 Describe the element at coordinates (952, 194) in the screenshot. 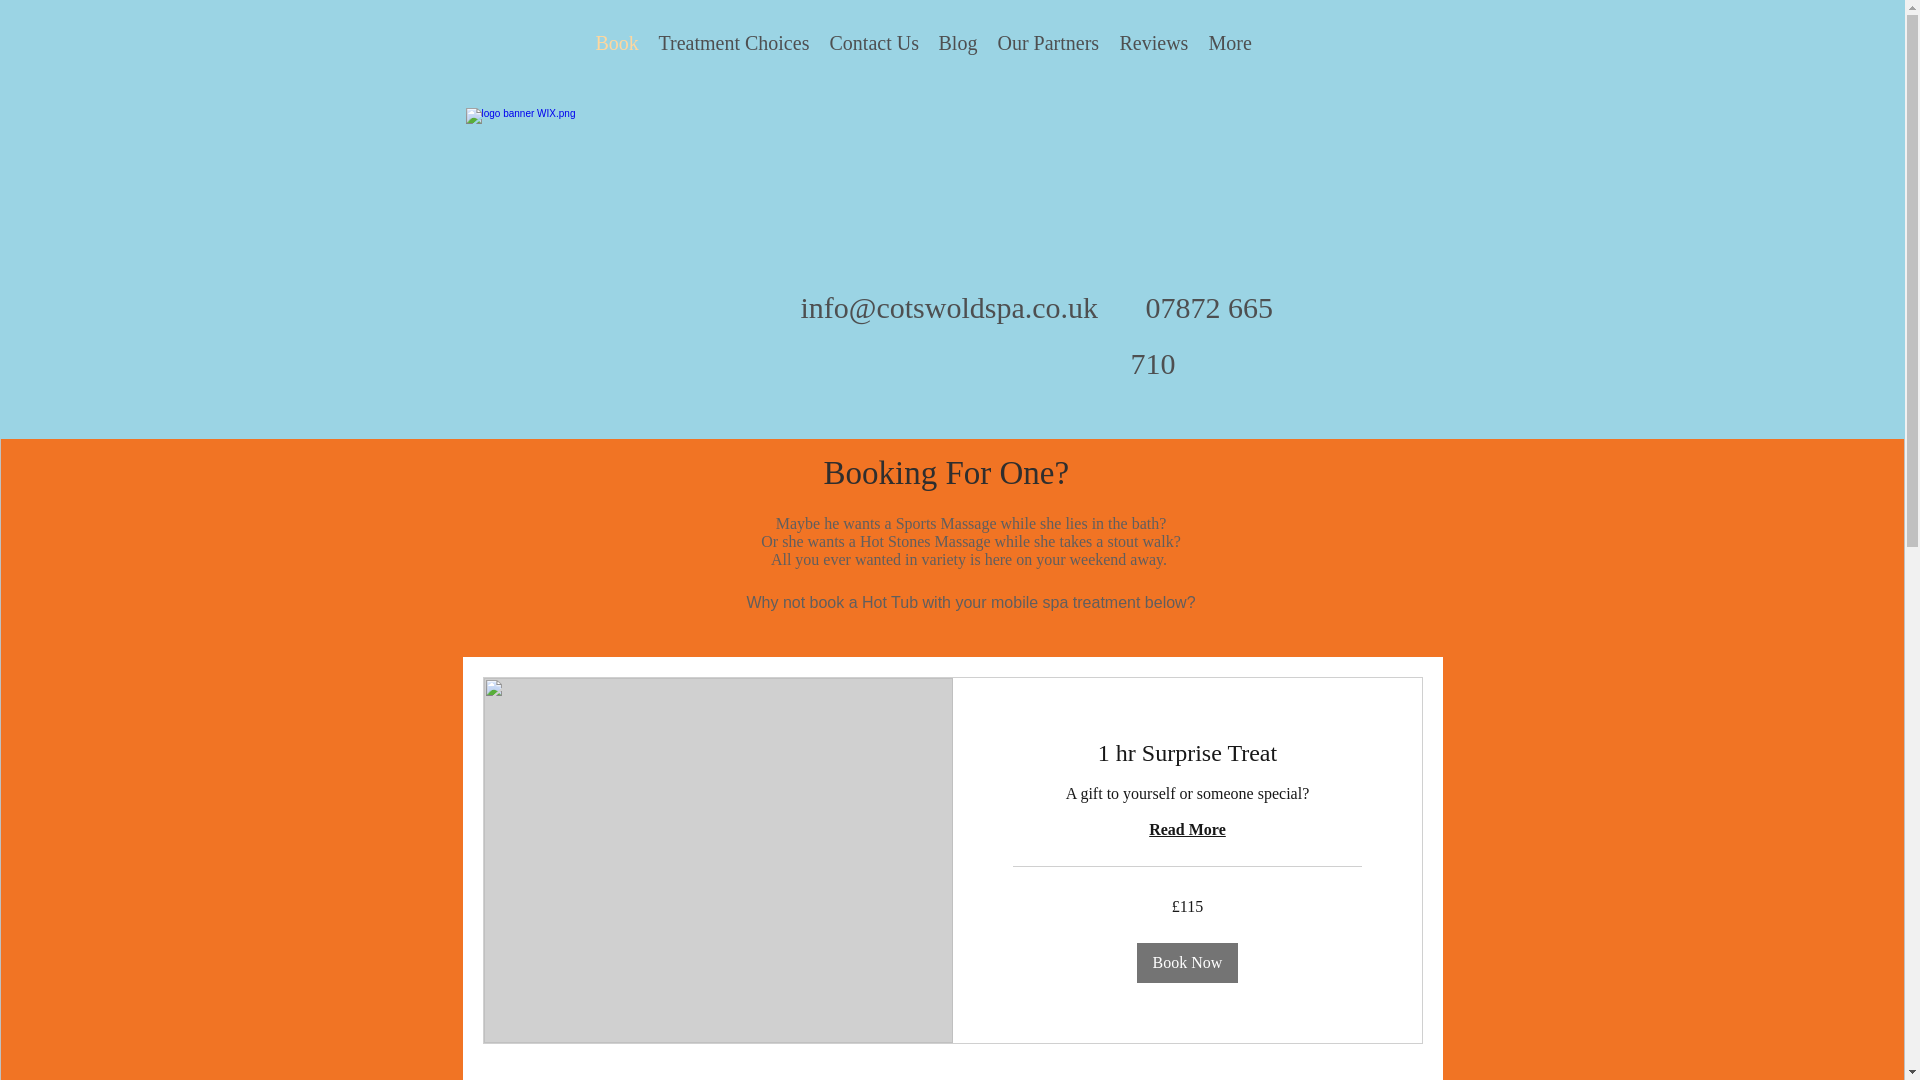

I see `Cotswold spa organic mobile spa treatments ` at that location.